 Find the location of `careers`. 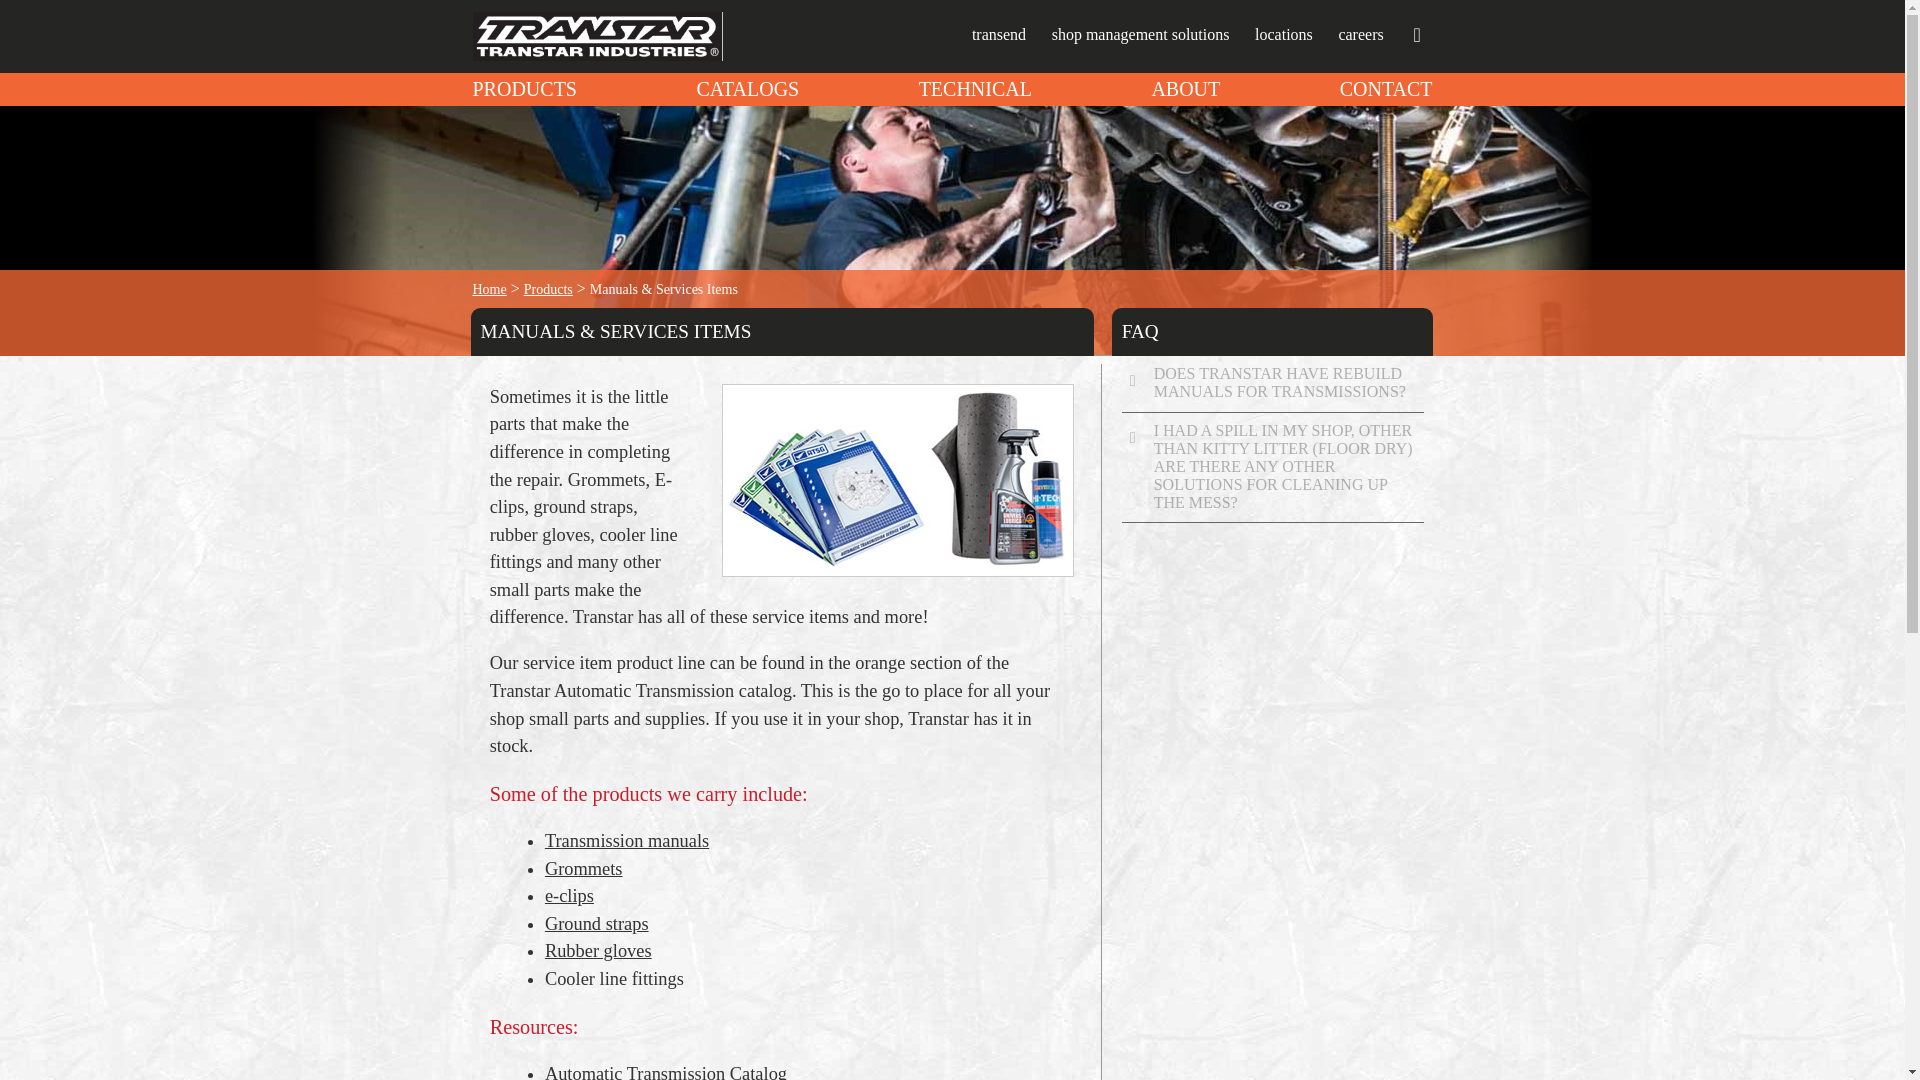

careers is located at coordinates (1360, 34).